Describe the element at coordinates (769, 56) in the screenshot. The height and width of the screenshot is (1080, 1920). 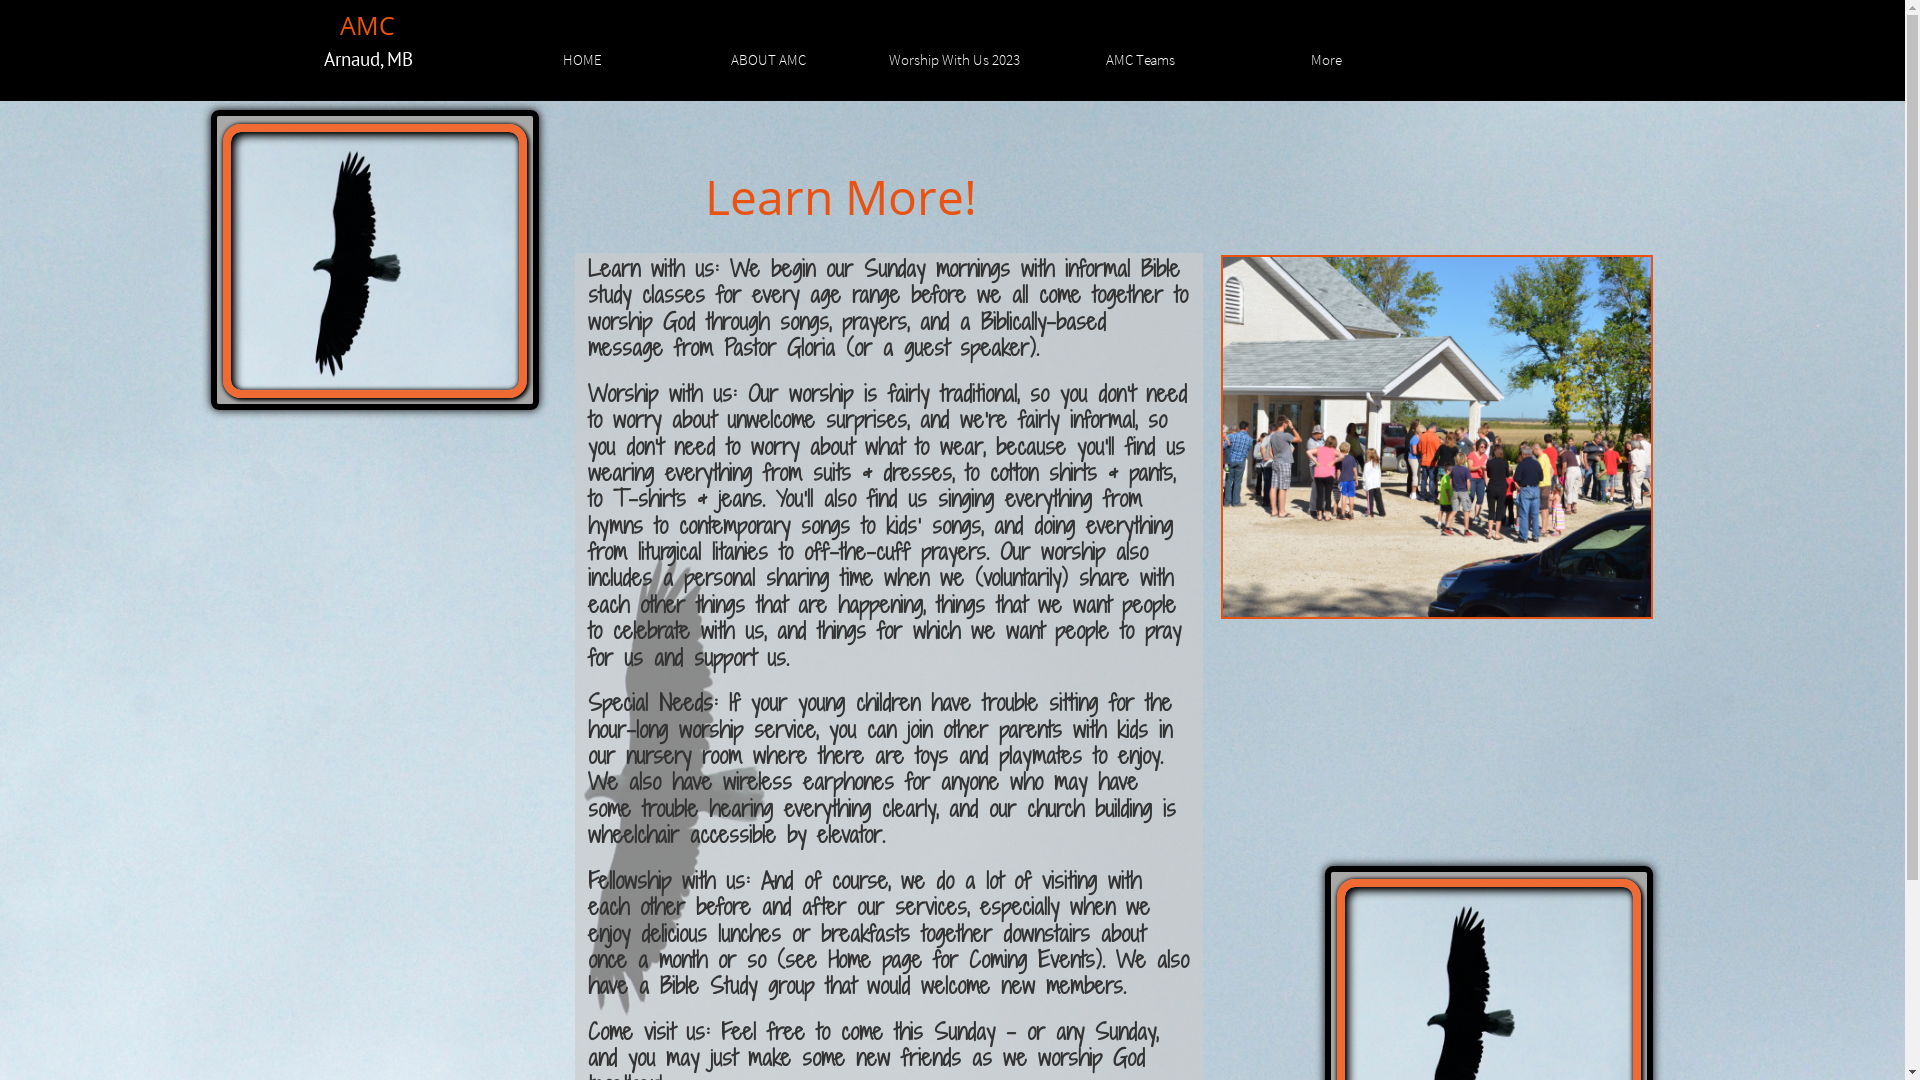
I see `ABOUT AMC` at that location.